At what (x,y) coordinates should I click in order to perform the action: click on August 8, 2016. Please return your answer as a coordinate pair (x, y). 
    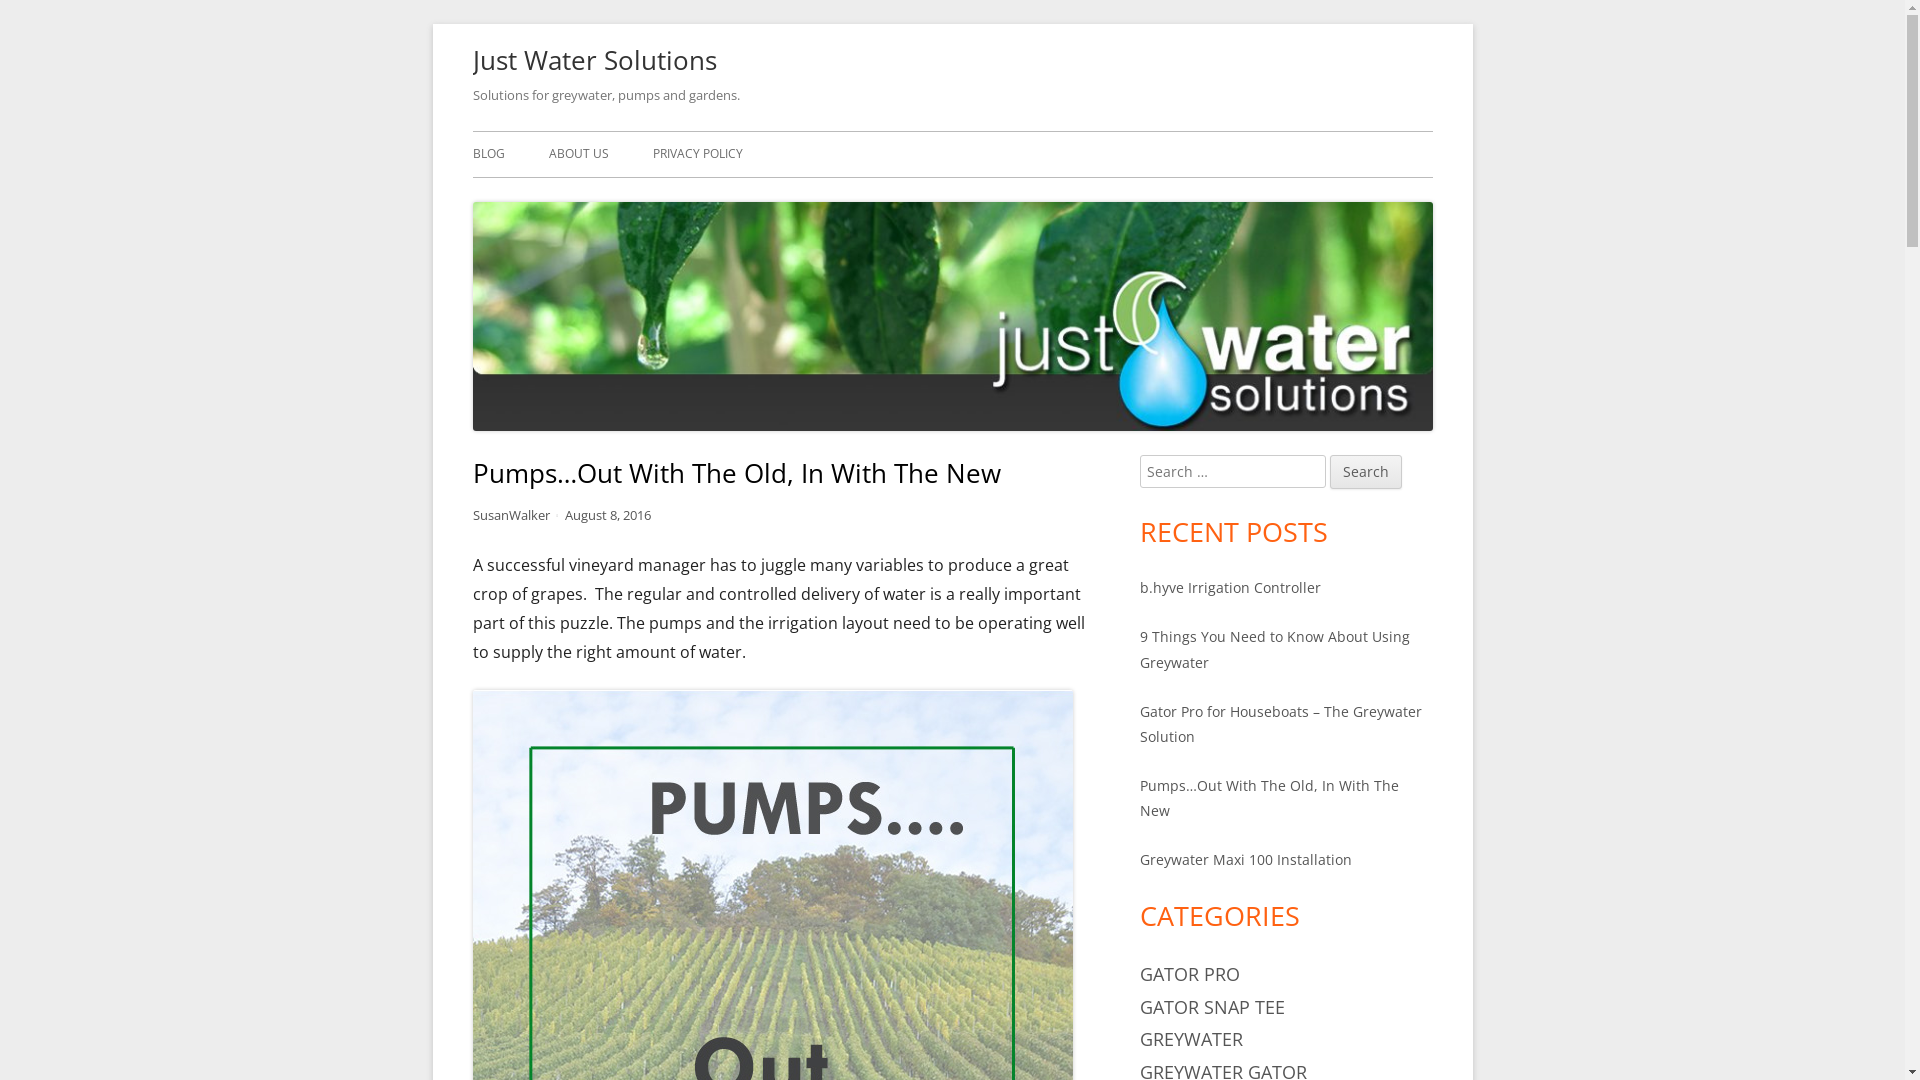
    Looking at the image, I should click on (608, 515).